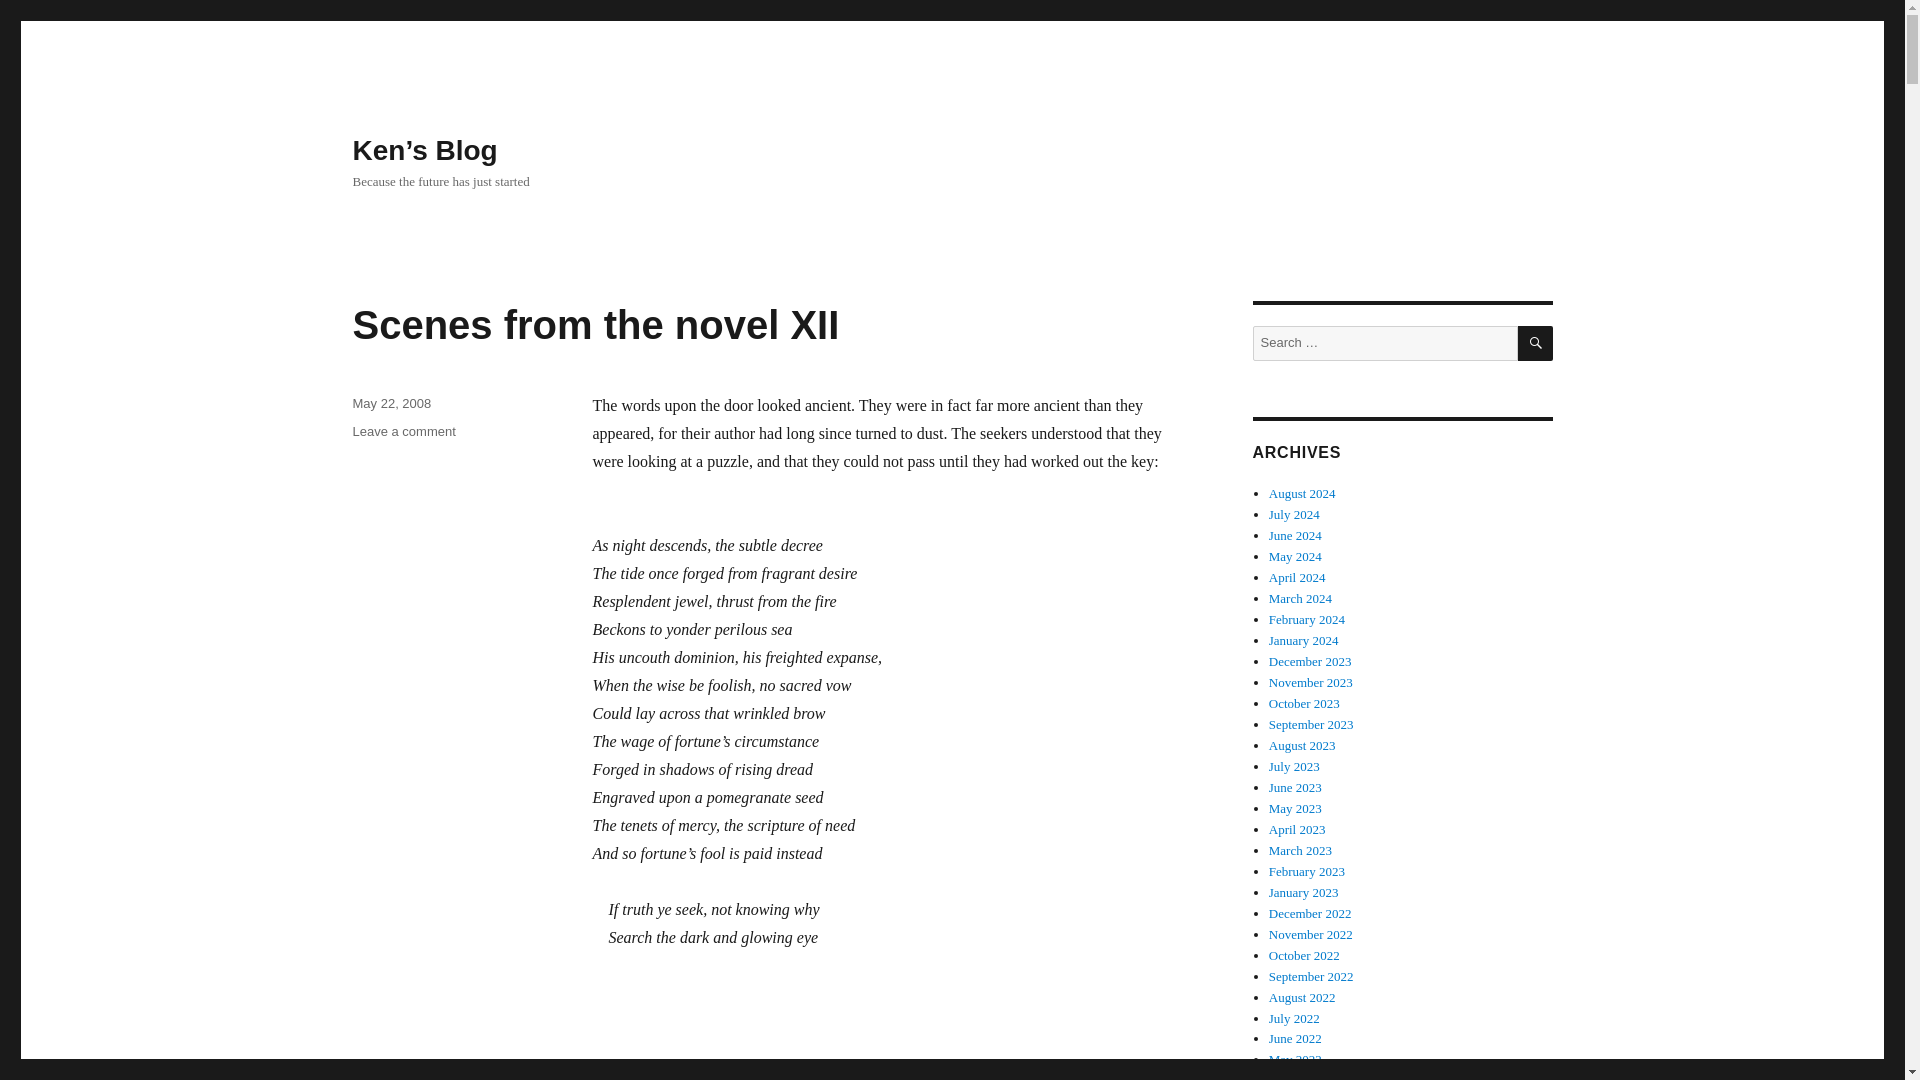  What do you see at coordinates (403, 431) in the screenshot?
I see `Scenes from the novel XII` at bounding box center [403, 431].